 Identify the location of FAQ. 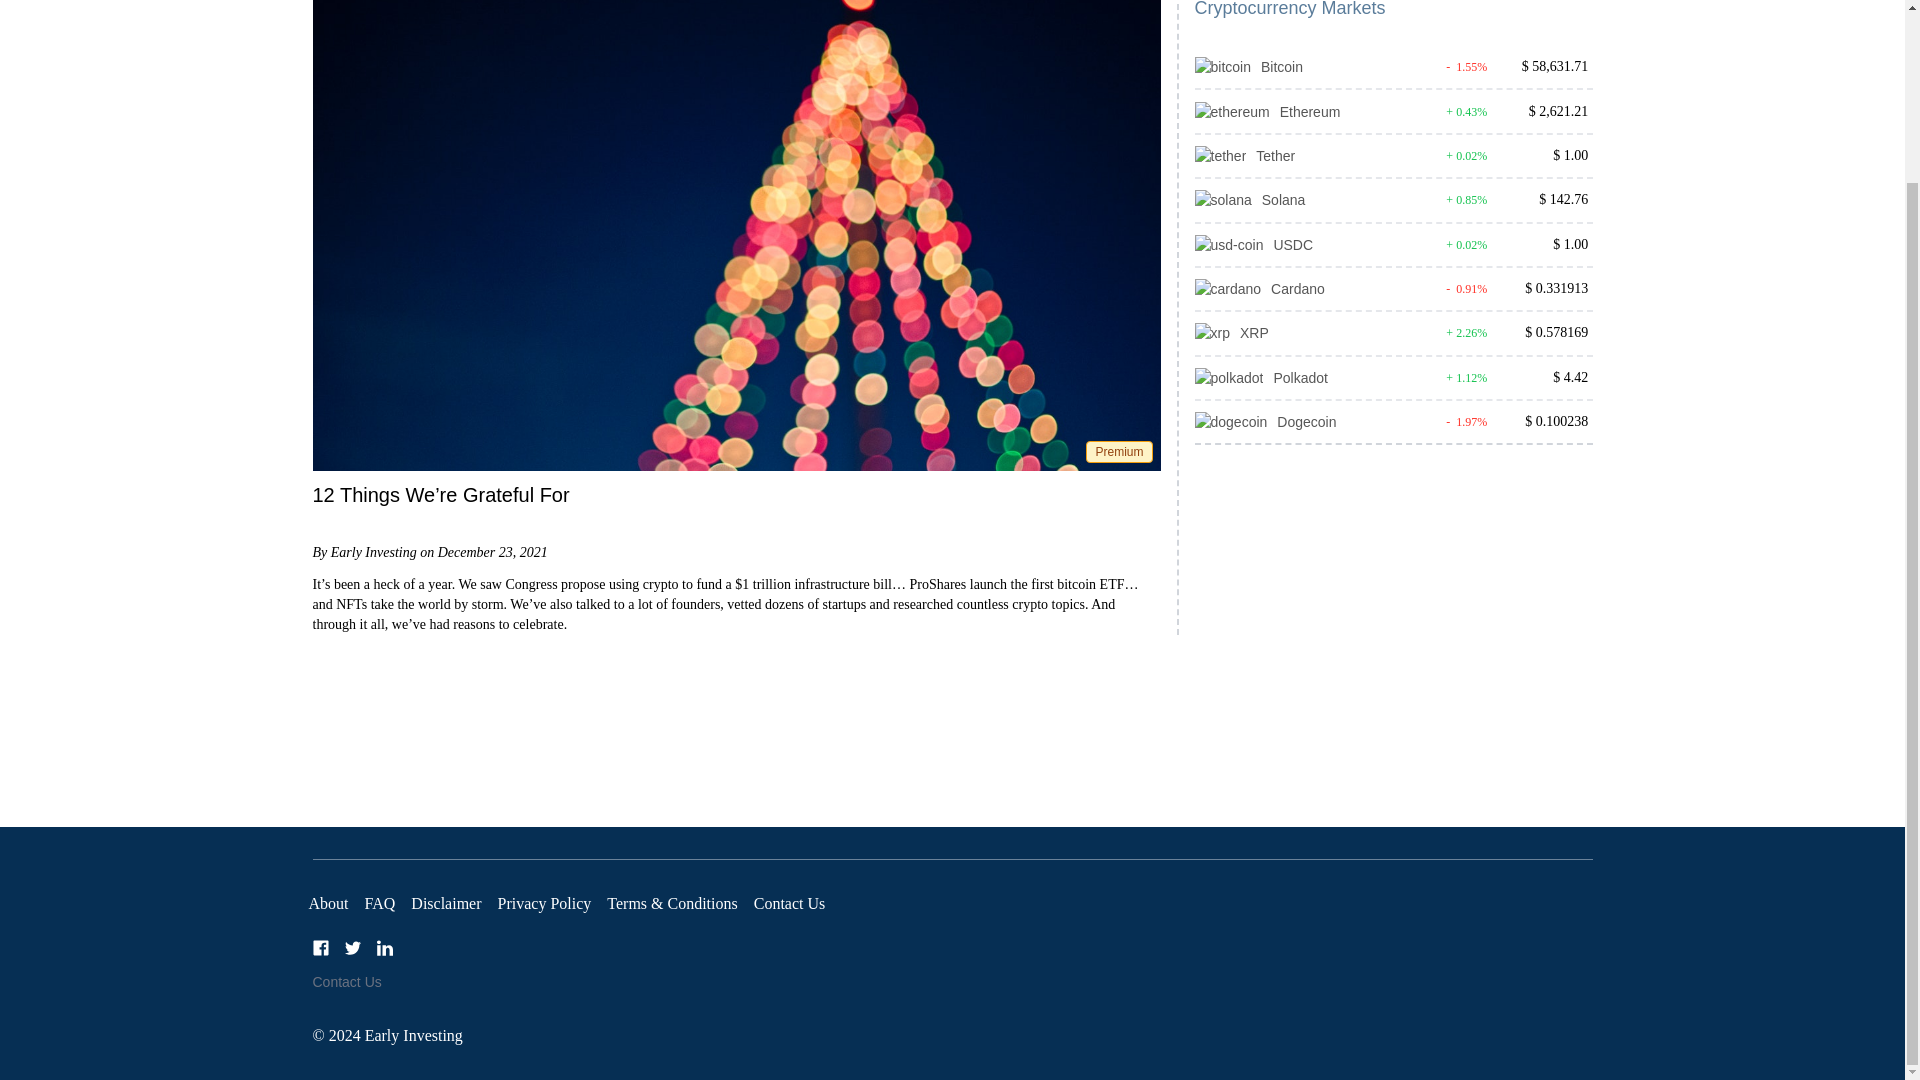
(380, 903).